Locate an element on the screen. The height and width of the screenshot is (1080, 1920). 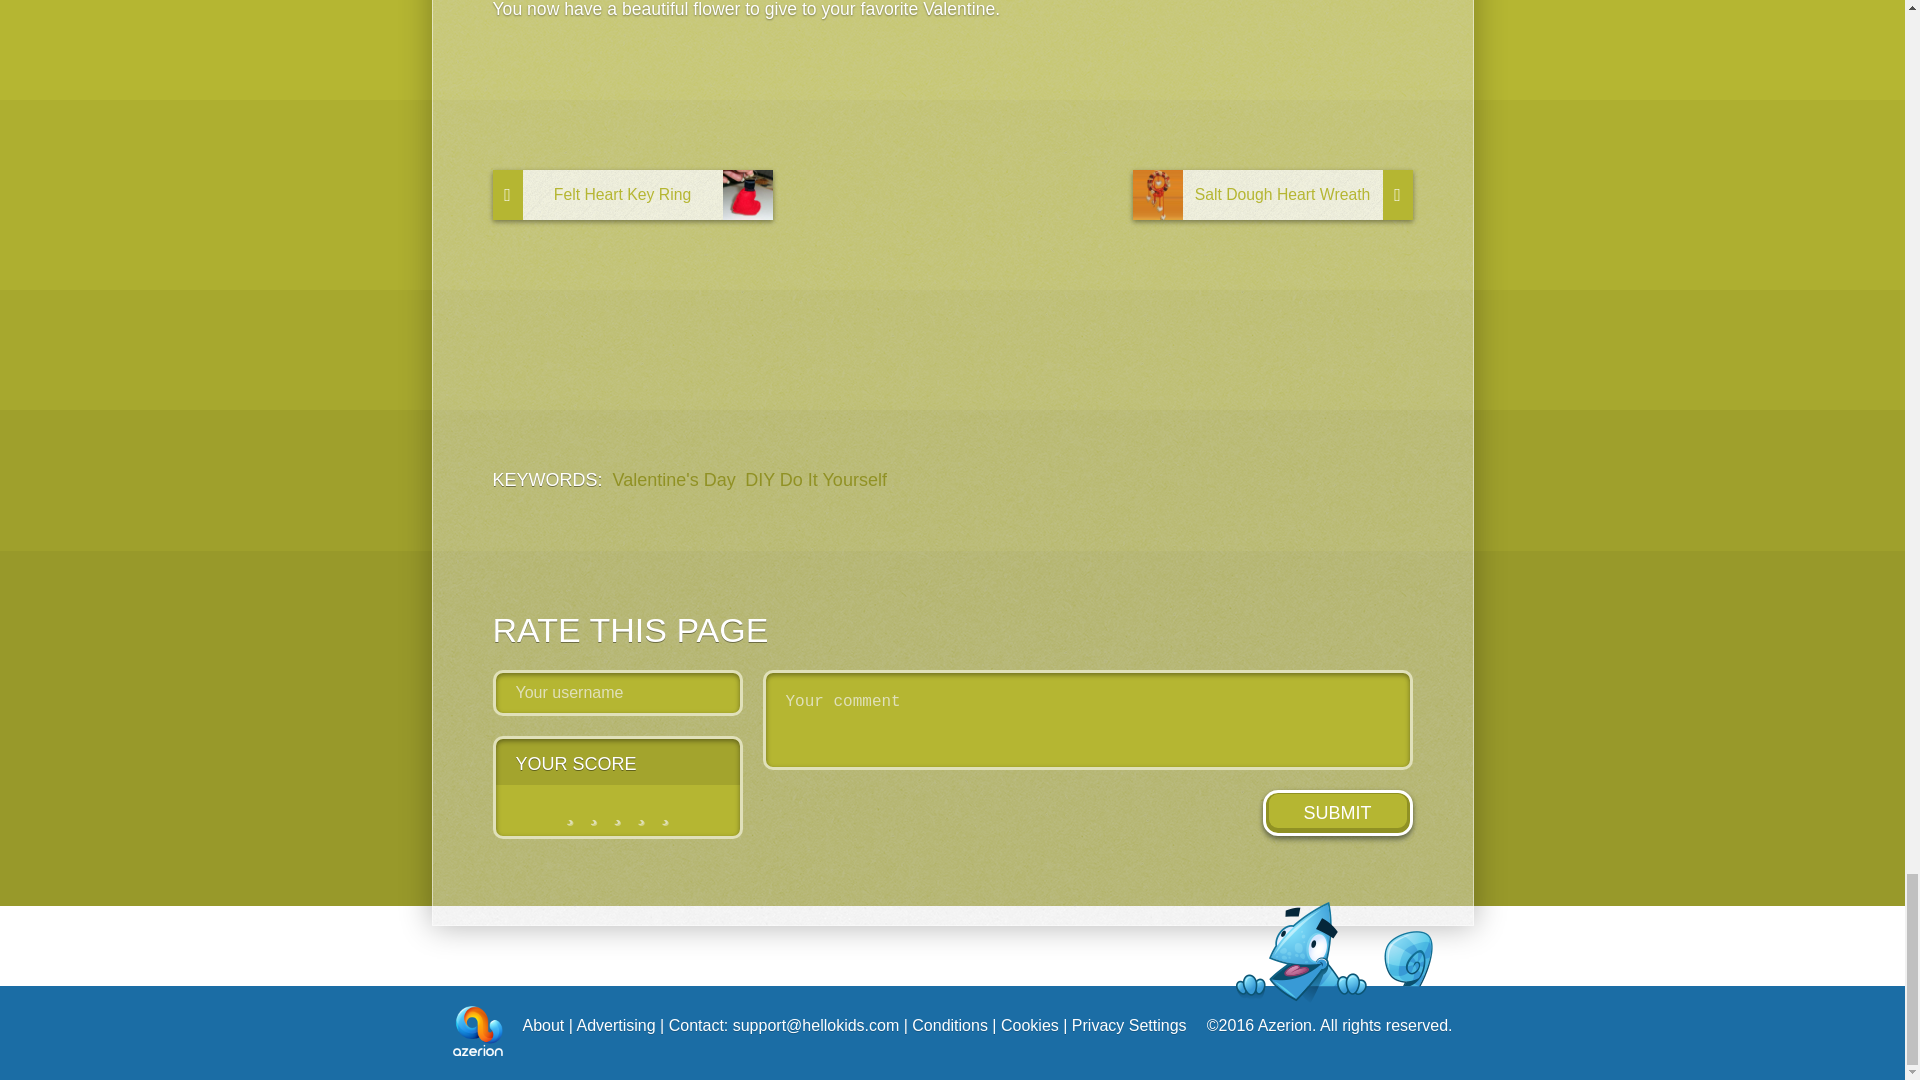
Salt Dough Heart Wreath is located at coordinates (1272, 194).